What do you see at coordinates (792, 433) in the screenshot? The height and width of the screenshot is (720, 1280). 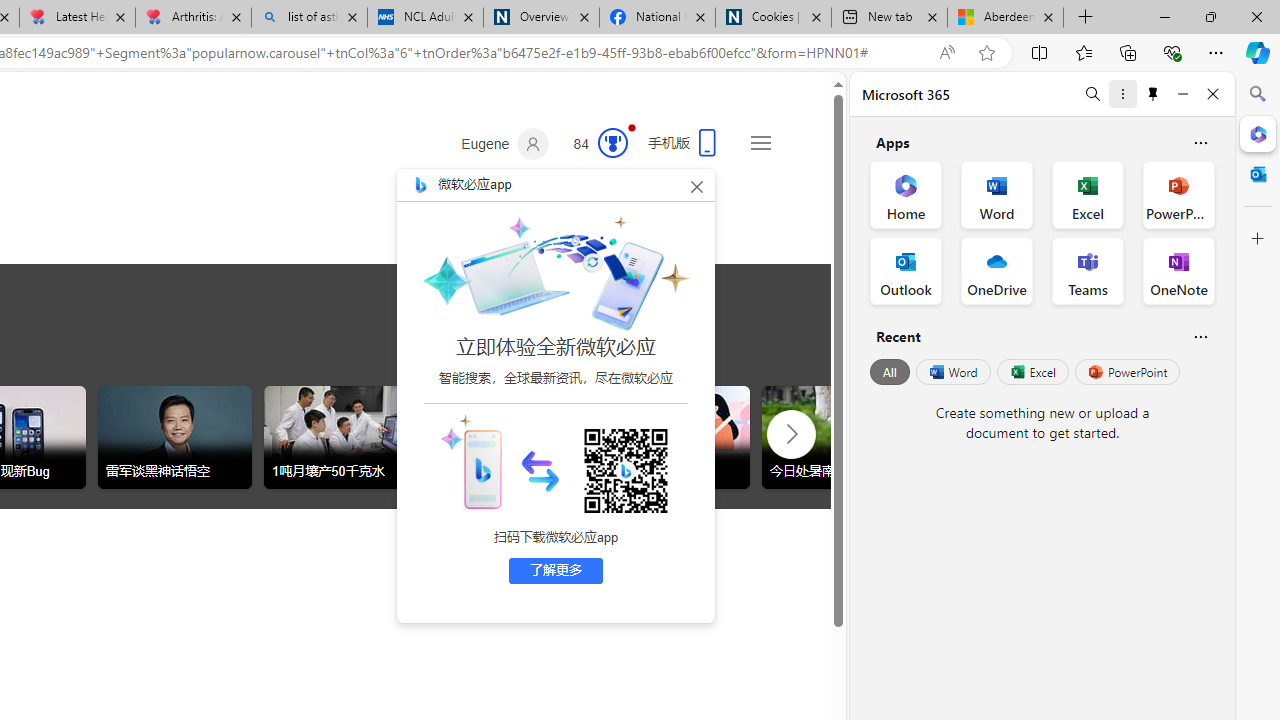 I see `AutomationID: tob_right_arrow` at bounding box center [792, 433].